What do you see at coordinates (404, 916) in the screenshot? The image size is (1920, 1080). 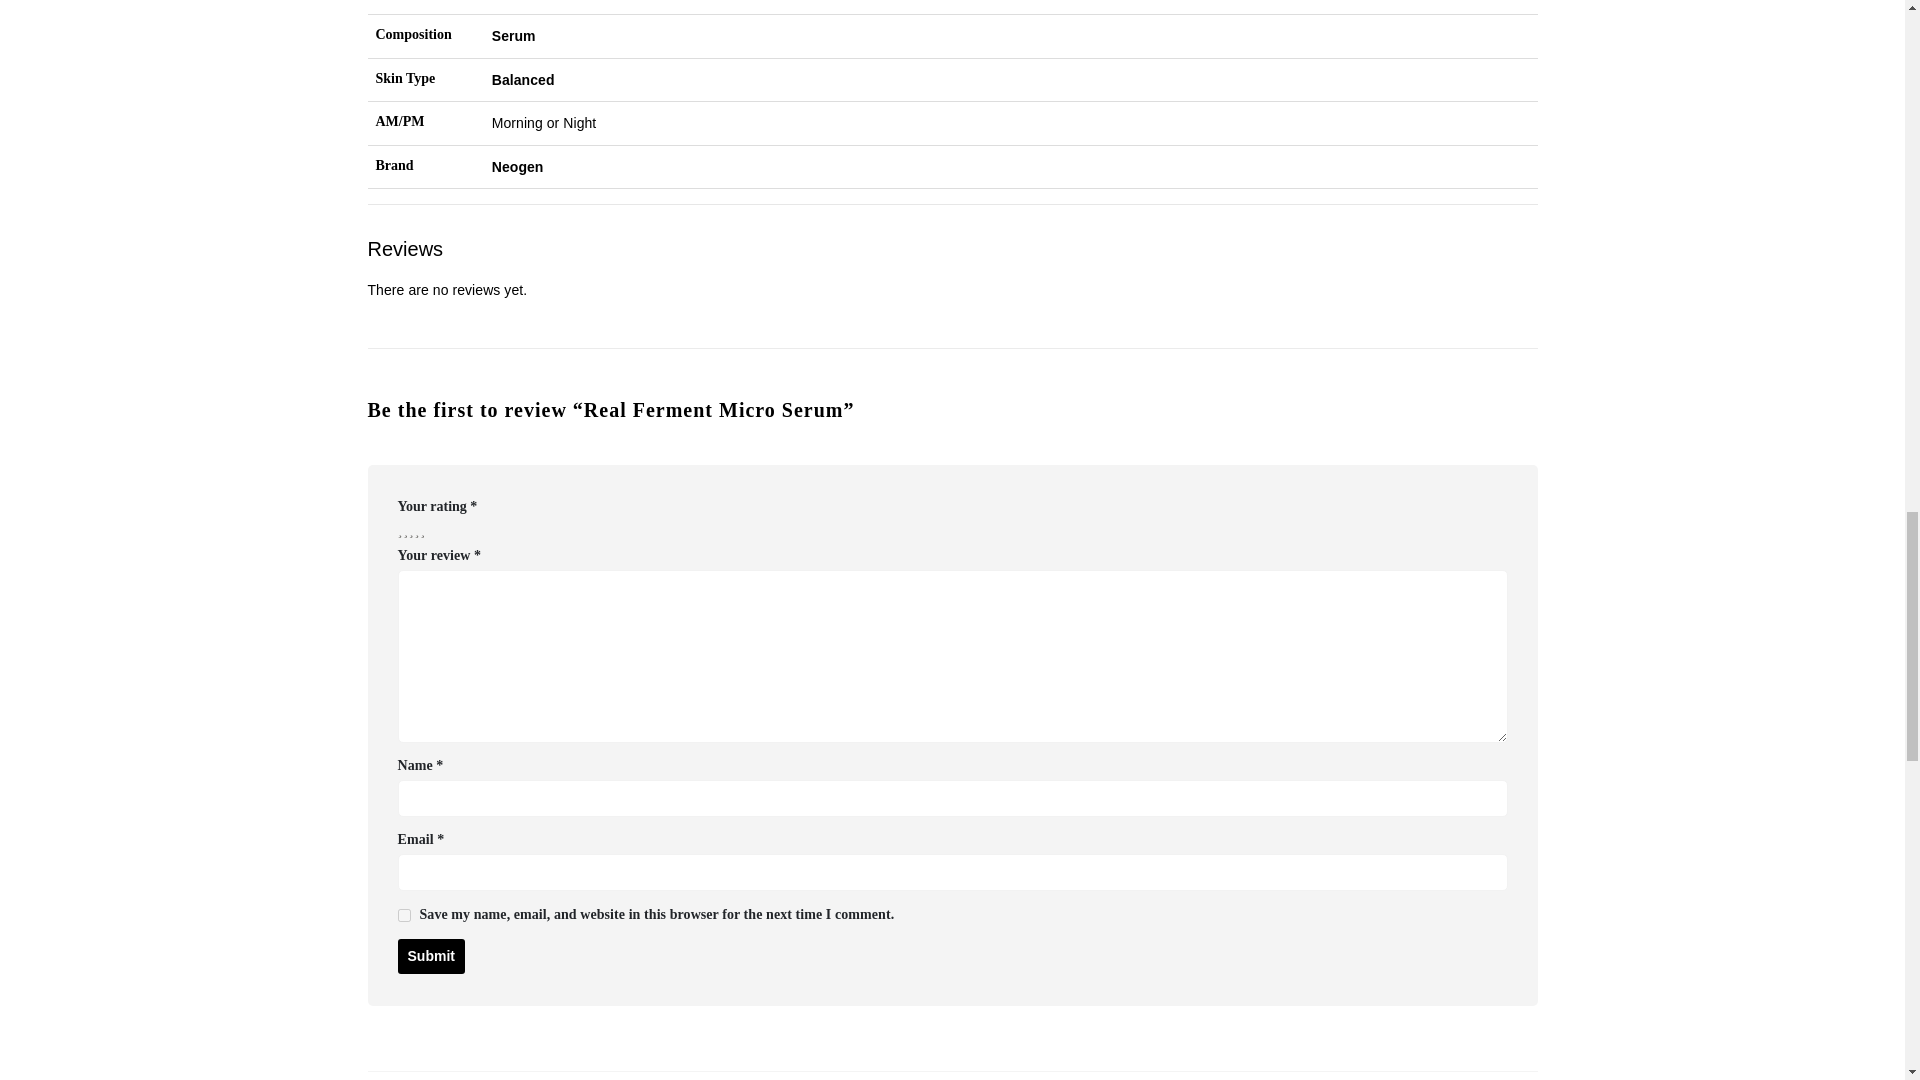 I see `yes` at bounding box center [404, 916].